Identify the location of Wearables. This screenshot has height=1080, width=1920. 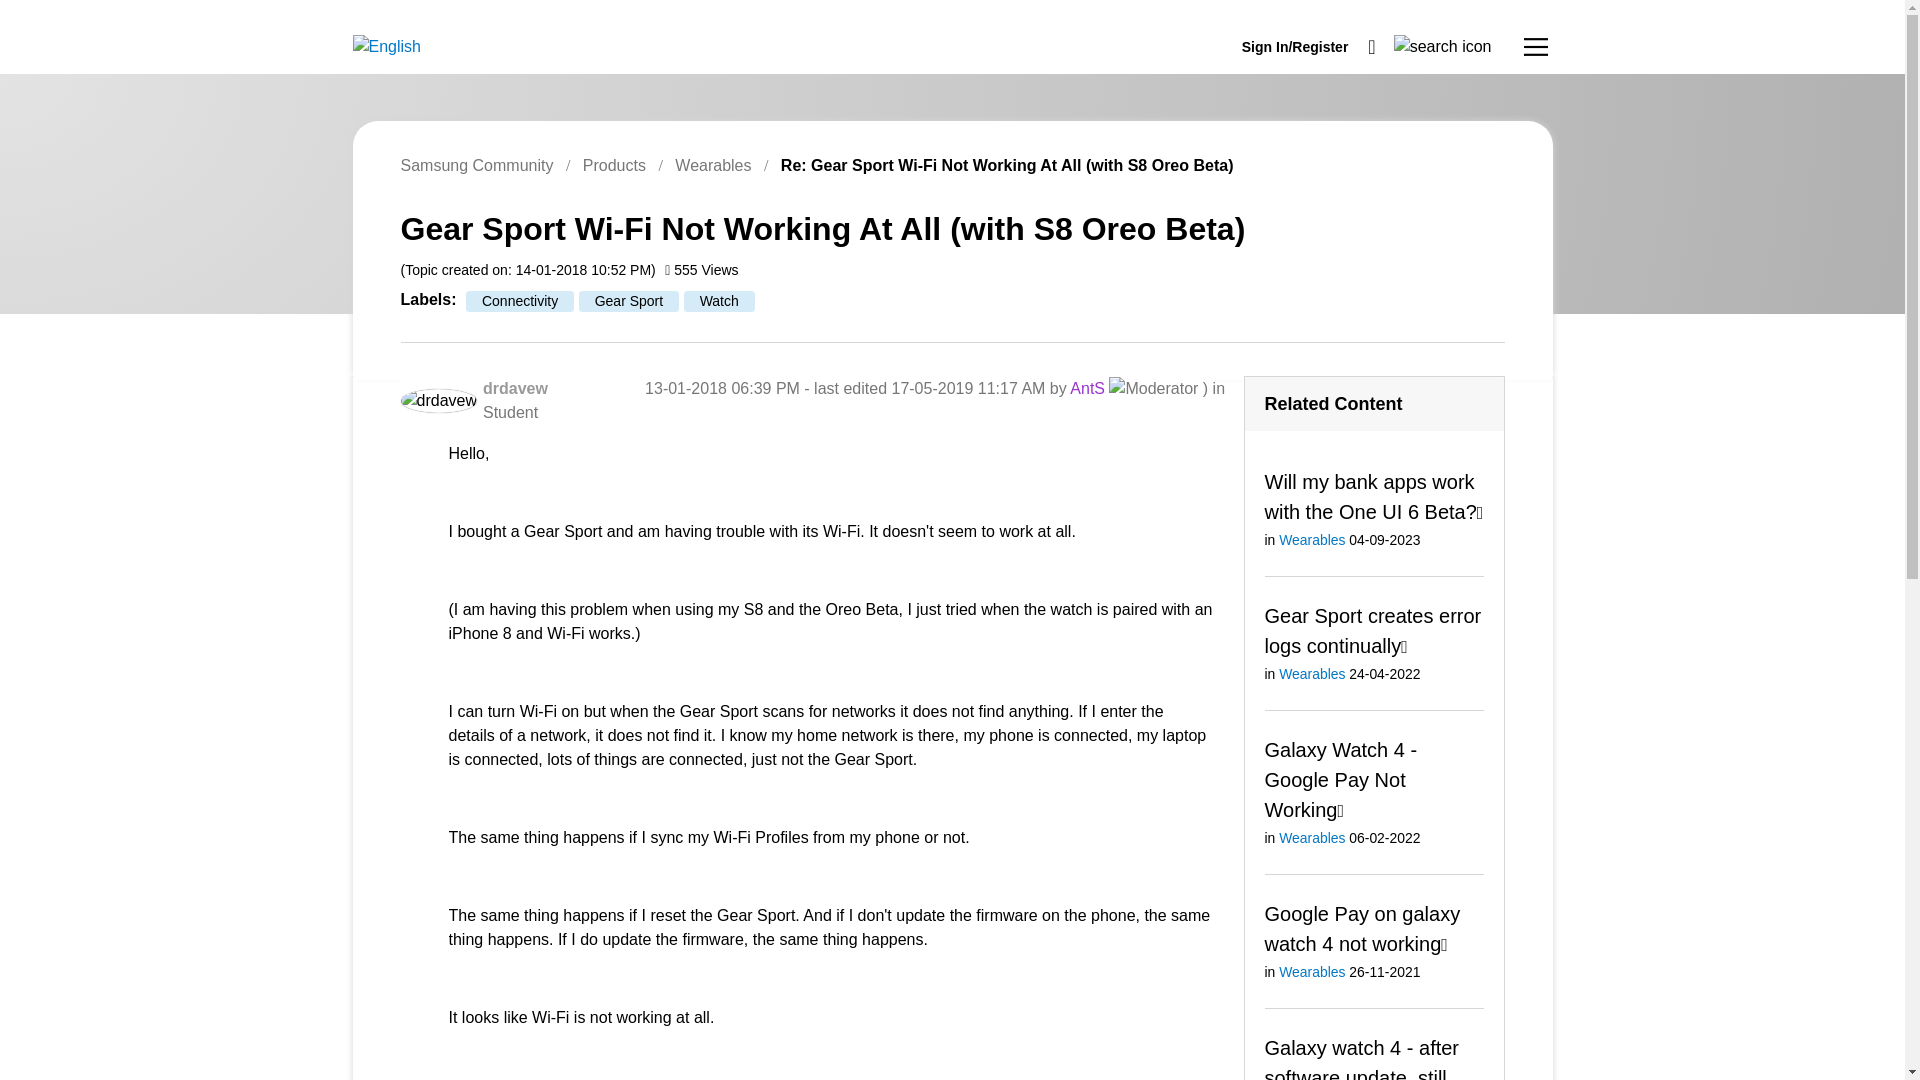
(712, 164).